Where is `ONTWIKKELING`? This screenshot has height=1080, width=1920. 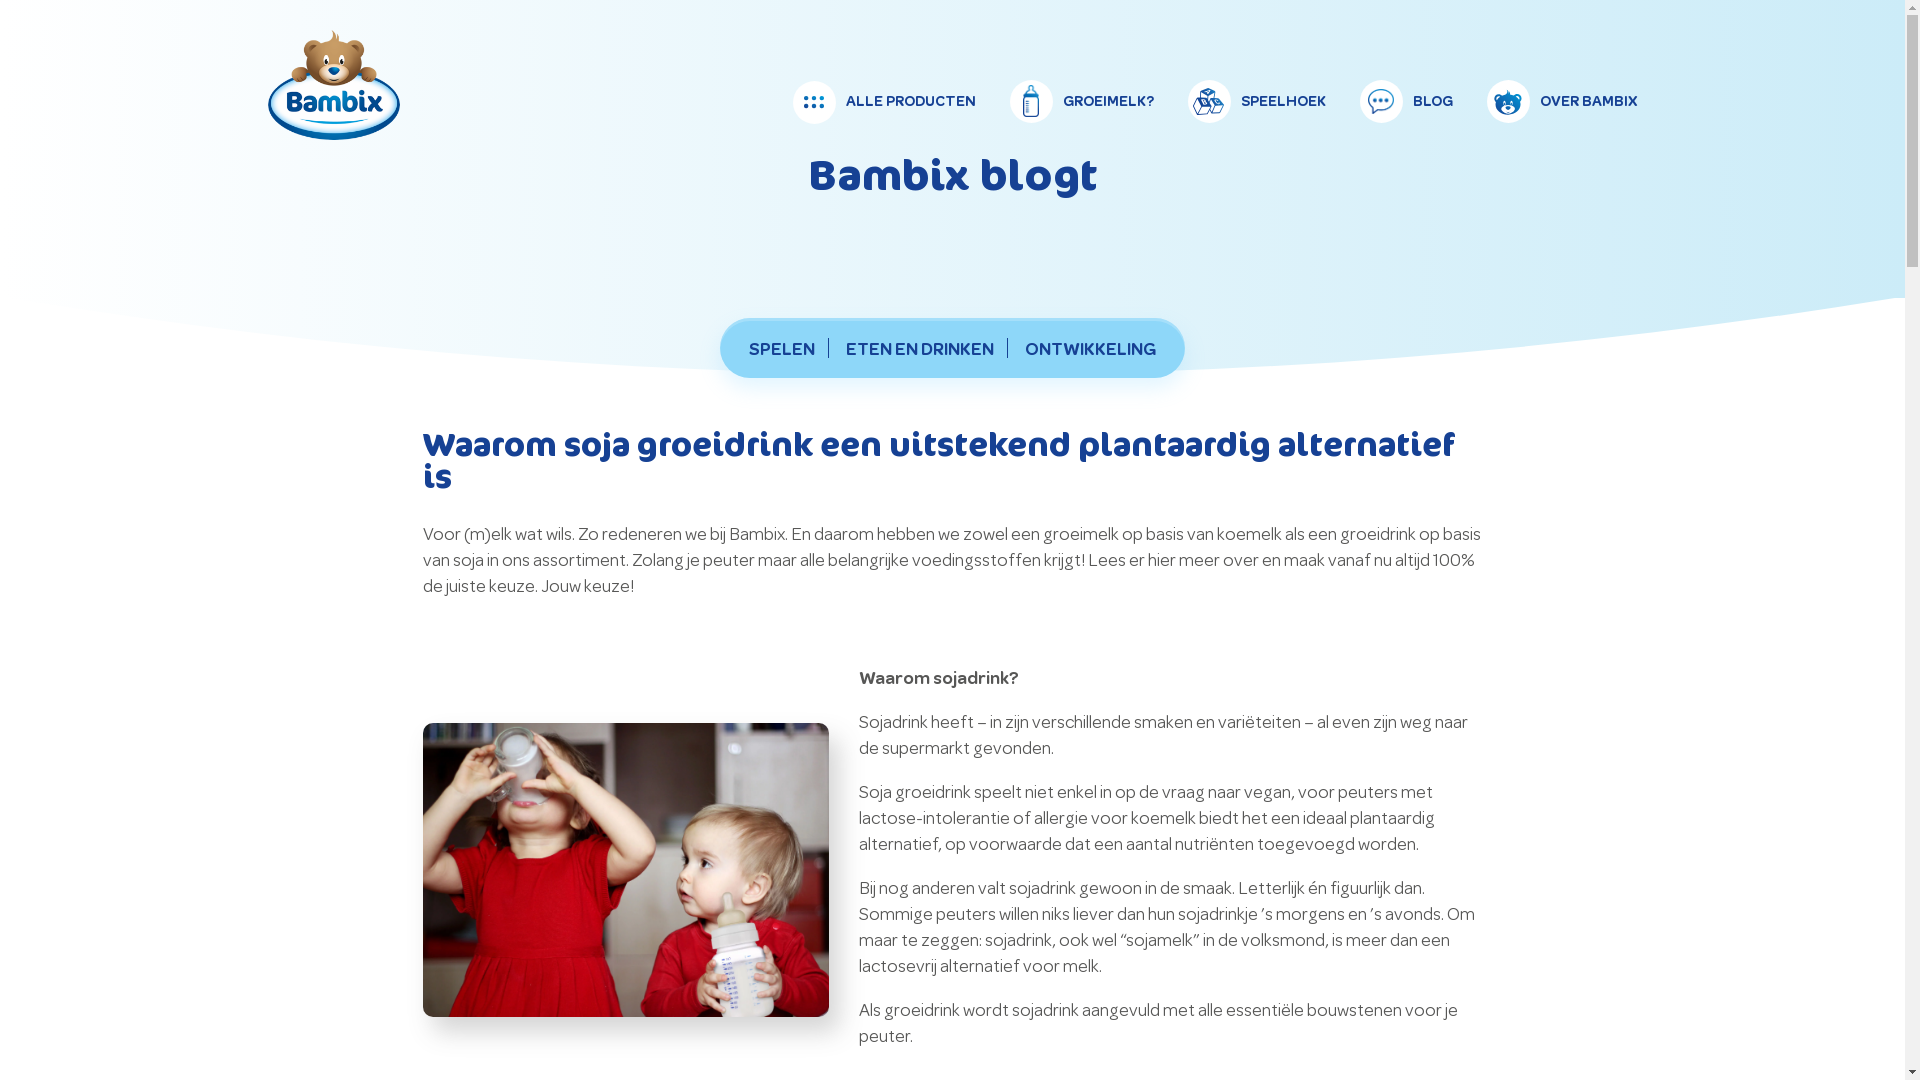 ONTWIKKELING is located at coordinates (1090, 350).